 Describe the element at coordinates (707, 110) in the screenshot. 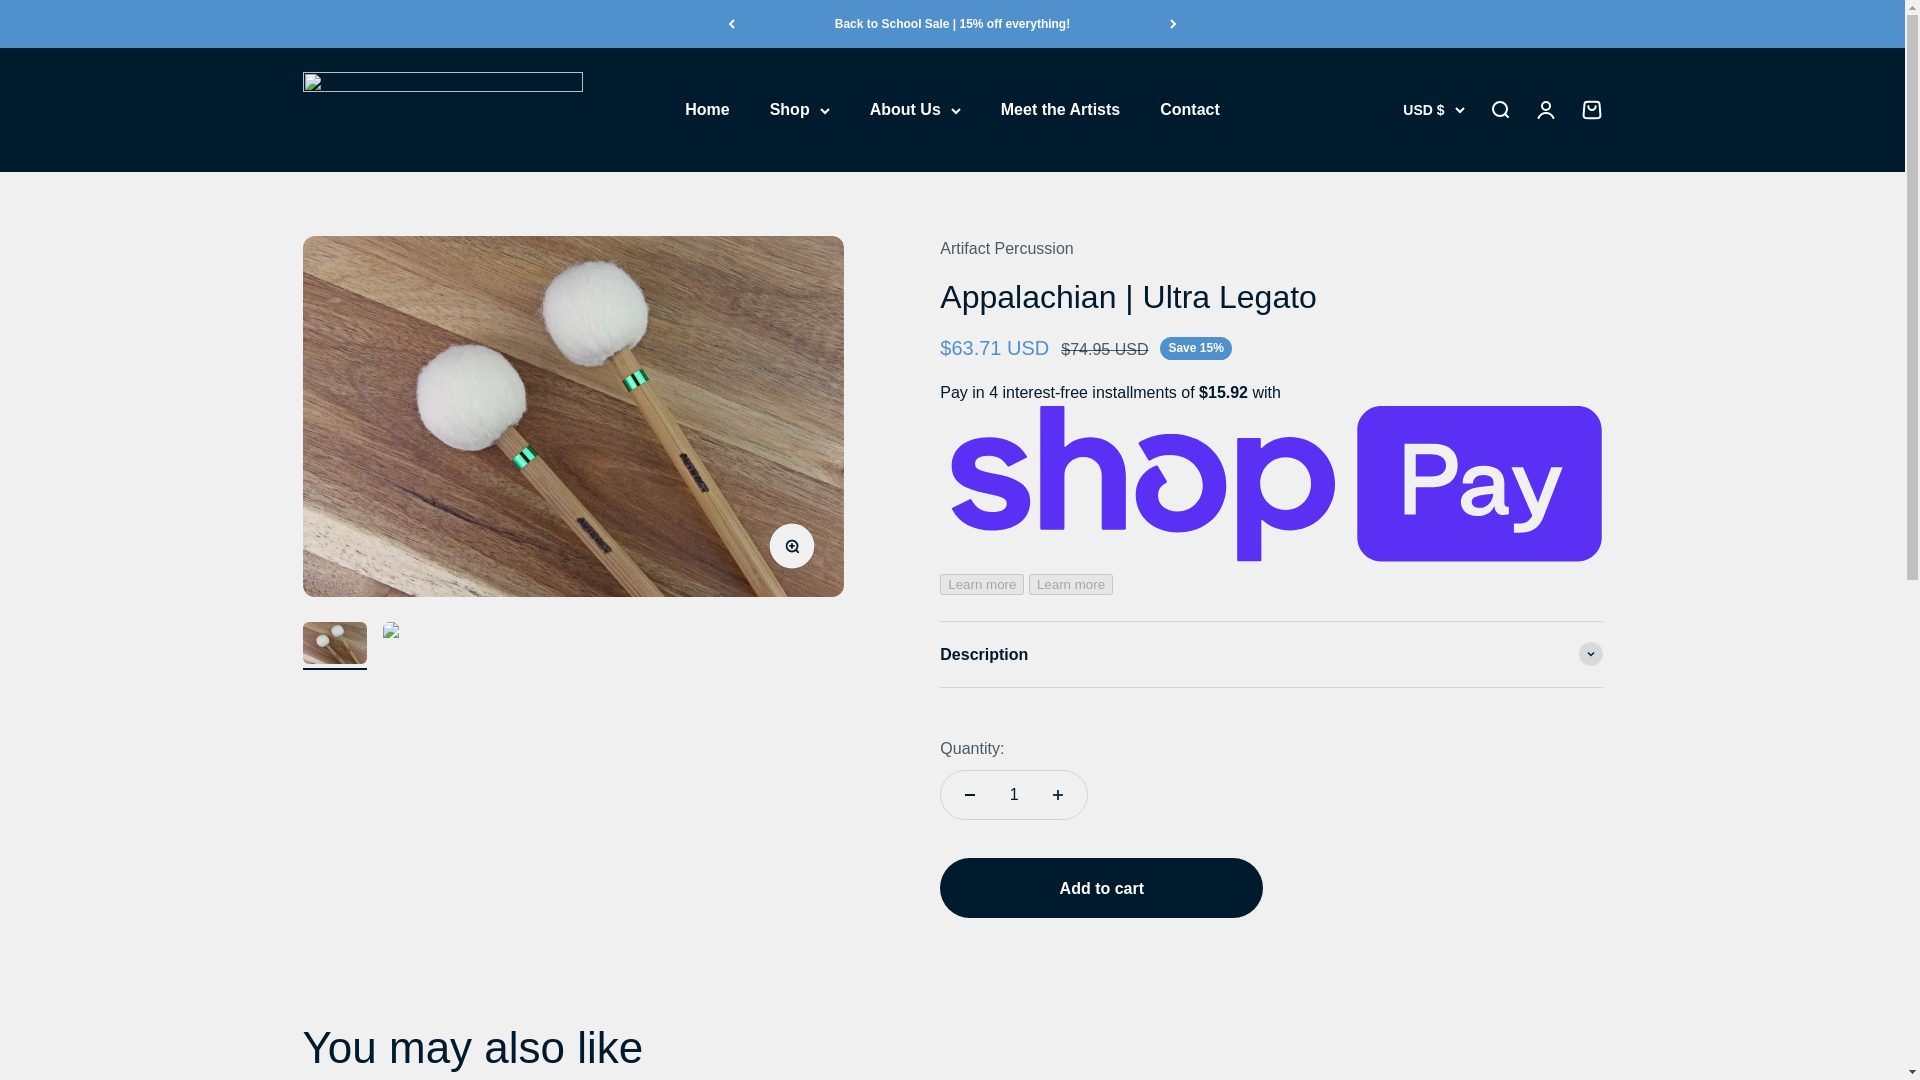

I see `Home` at that location.